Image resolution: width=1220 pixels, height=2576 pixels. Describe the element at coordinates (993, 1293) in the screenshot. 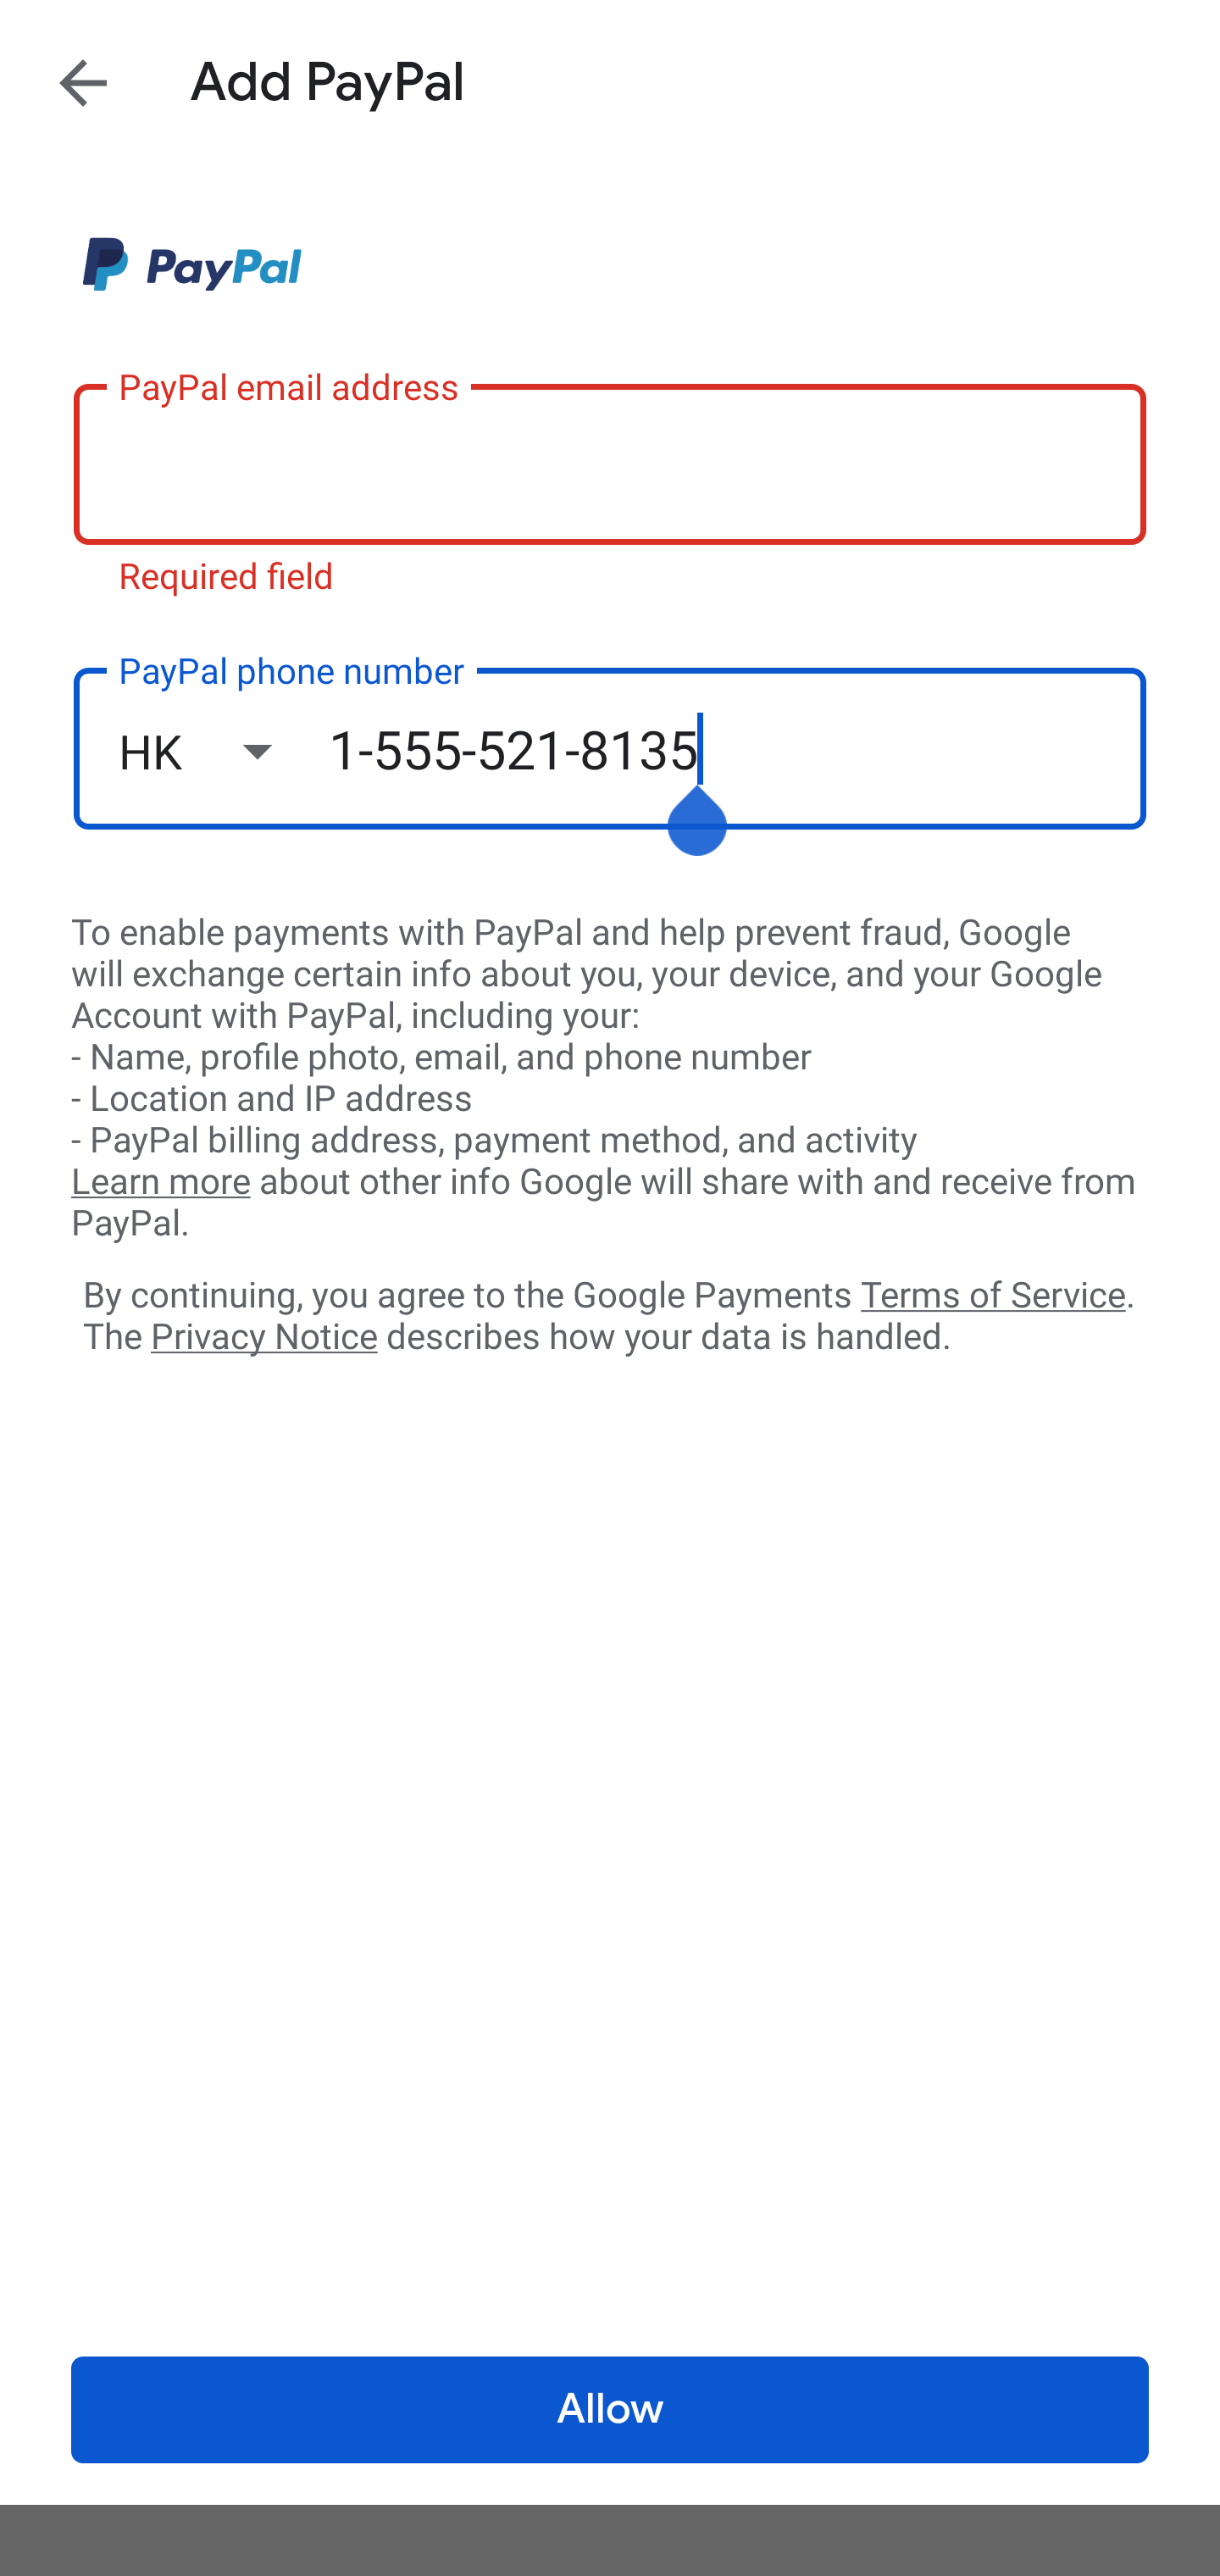

I see `Terms of Service` at that location.